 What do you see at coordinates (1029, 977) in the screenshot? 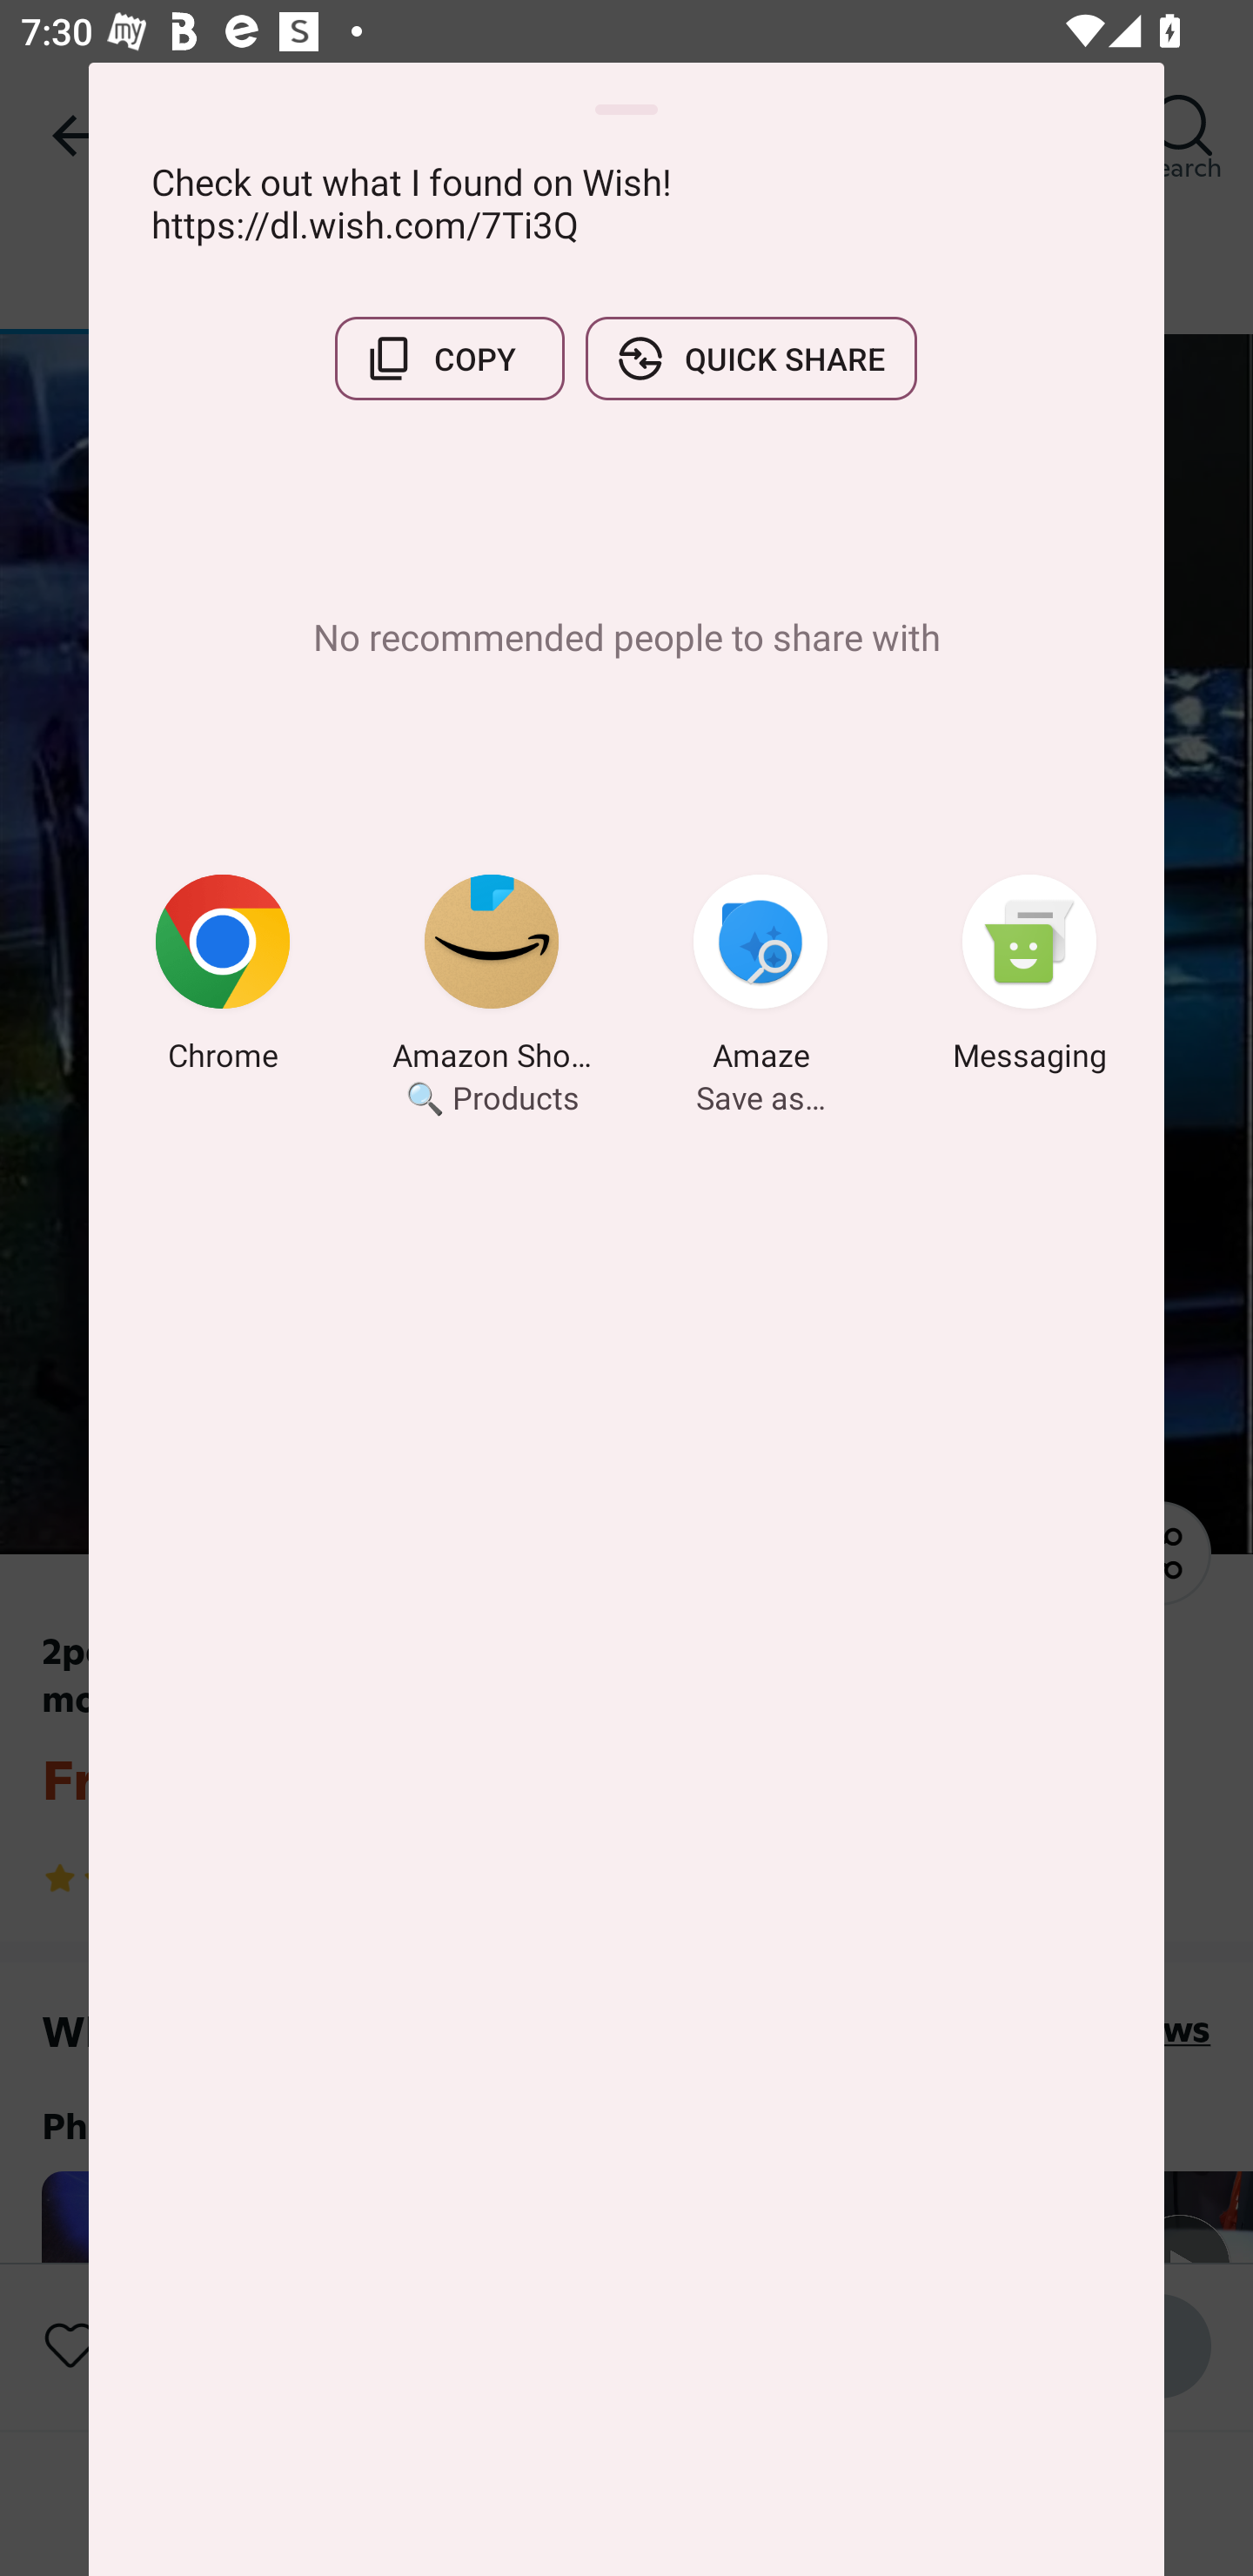
I see `Messaging` at bounding box center [1029, 977].